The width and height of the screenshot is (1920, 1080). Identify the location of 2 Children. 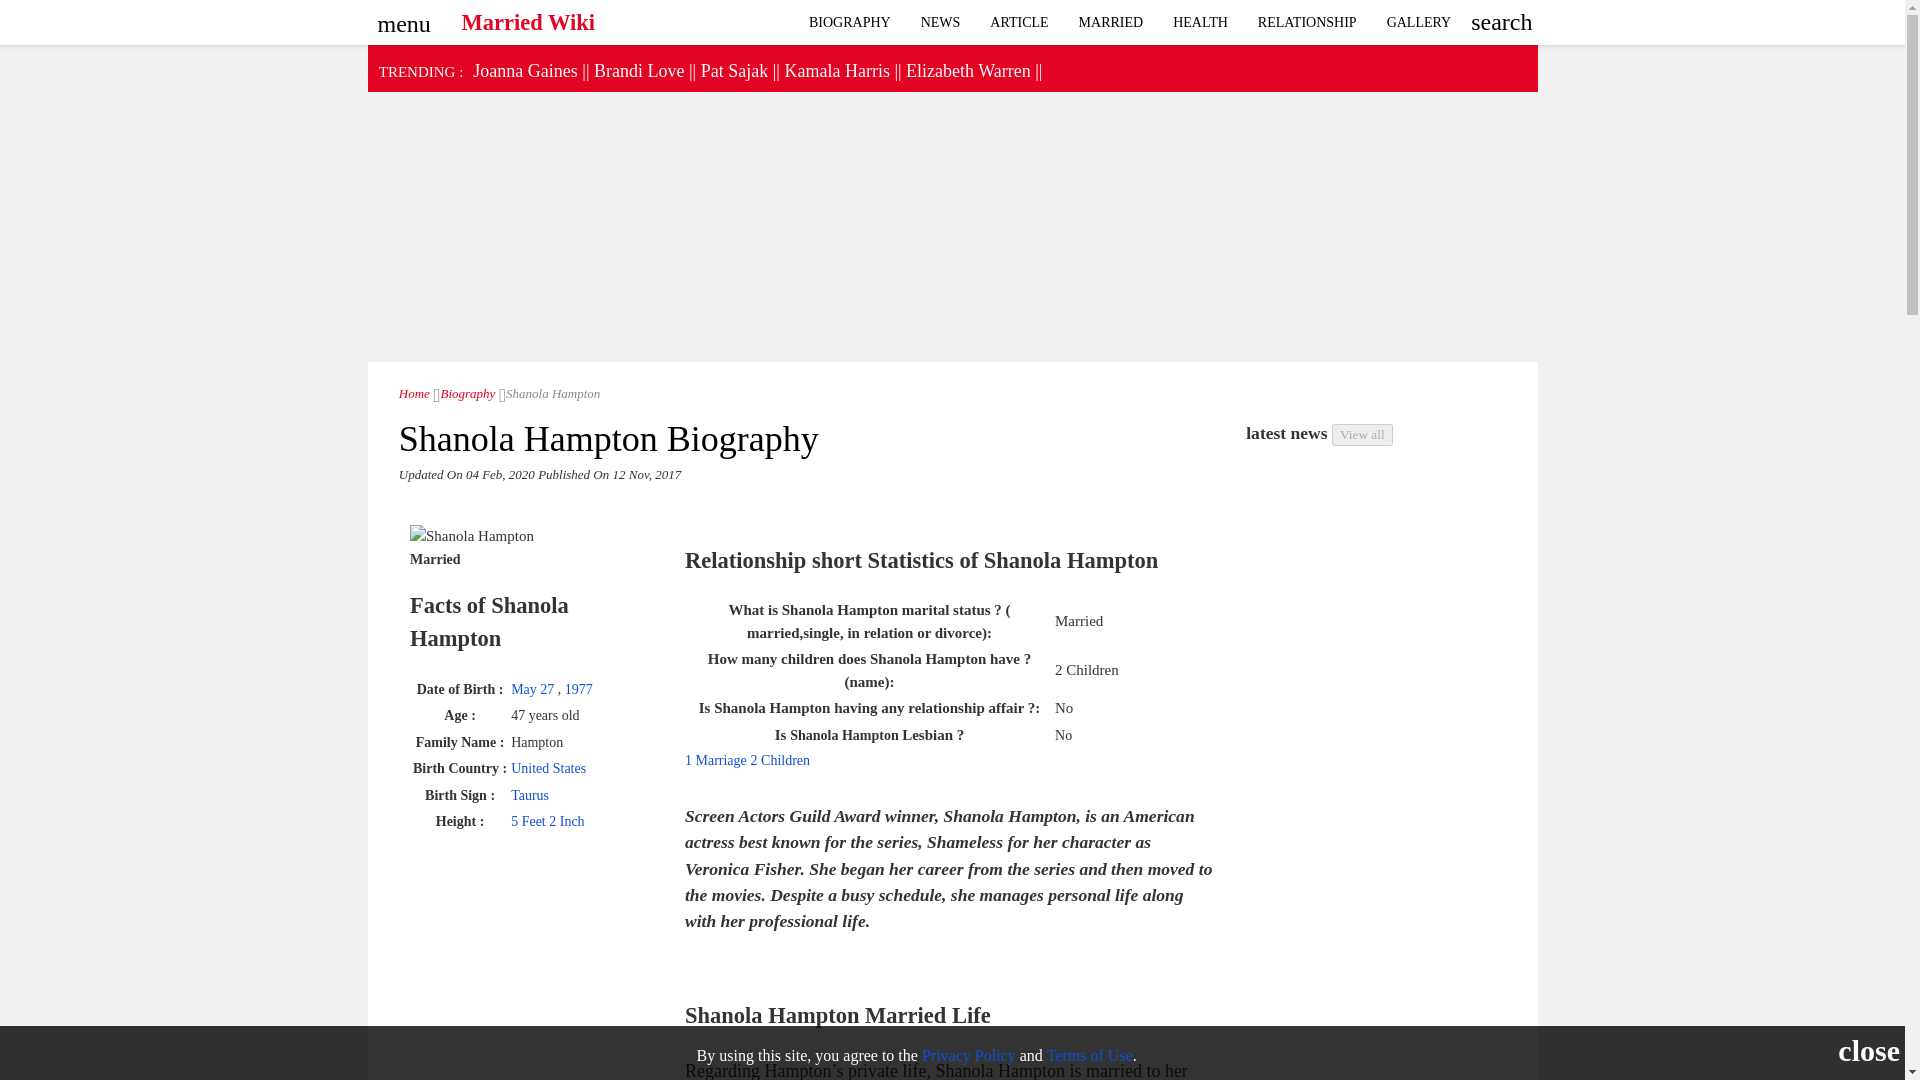
(780, 760).